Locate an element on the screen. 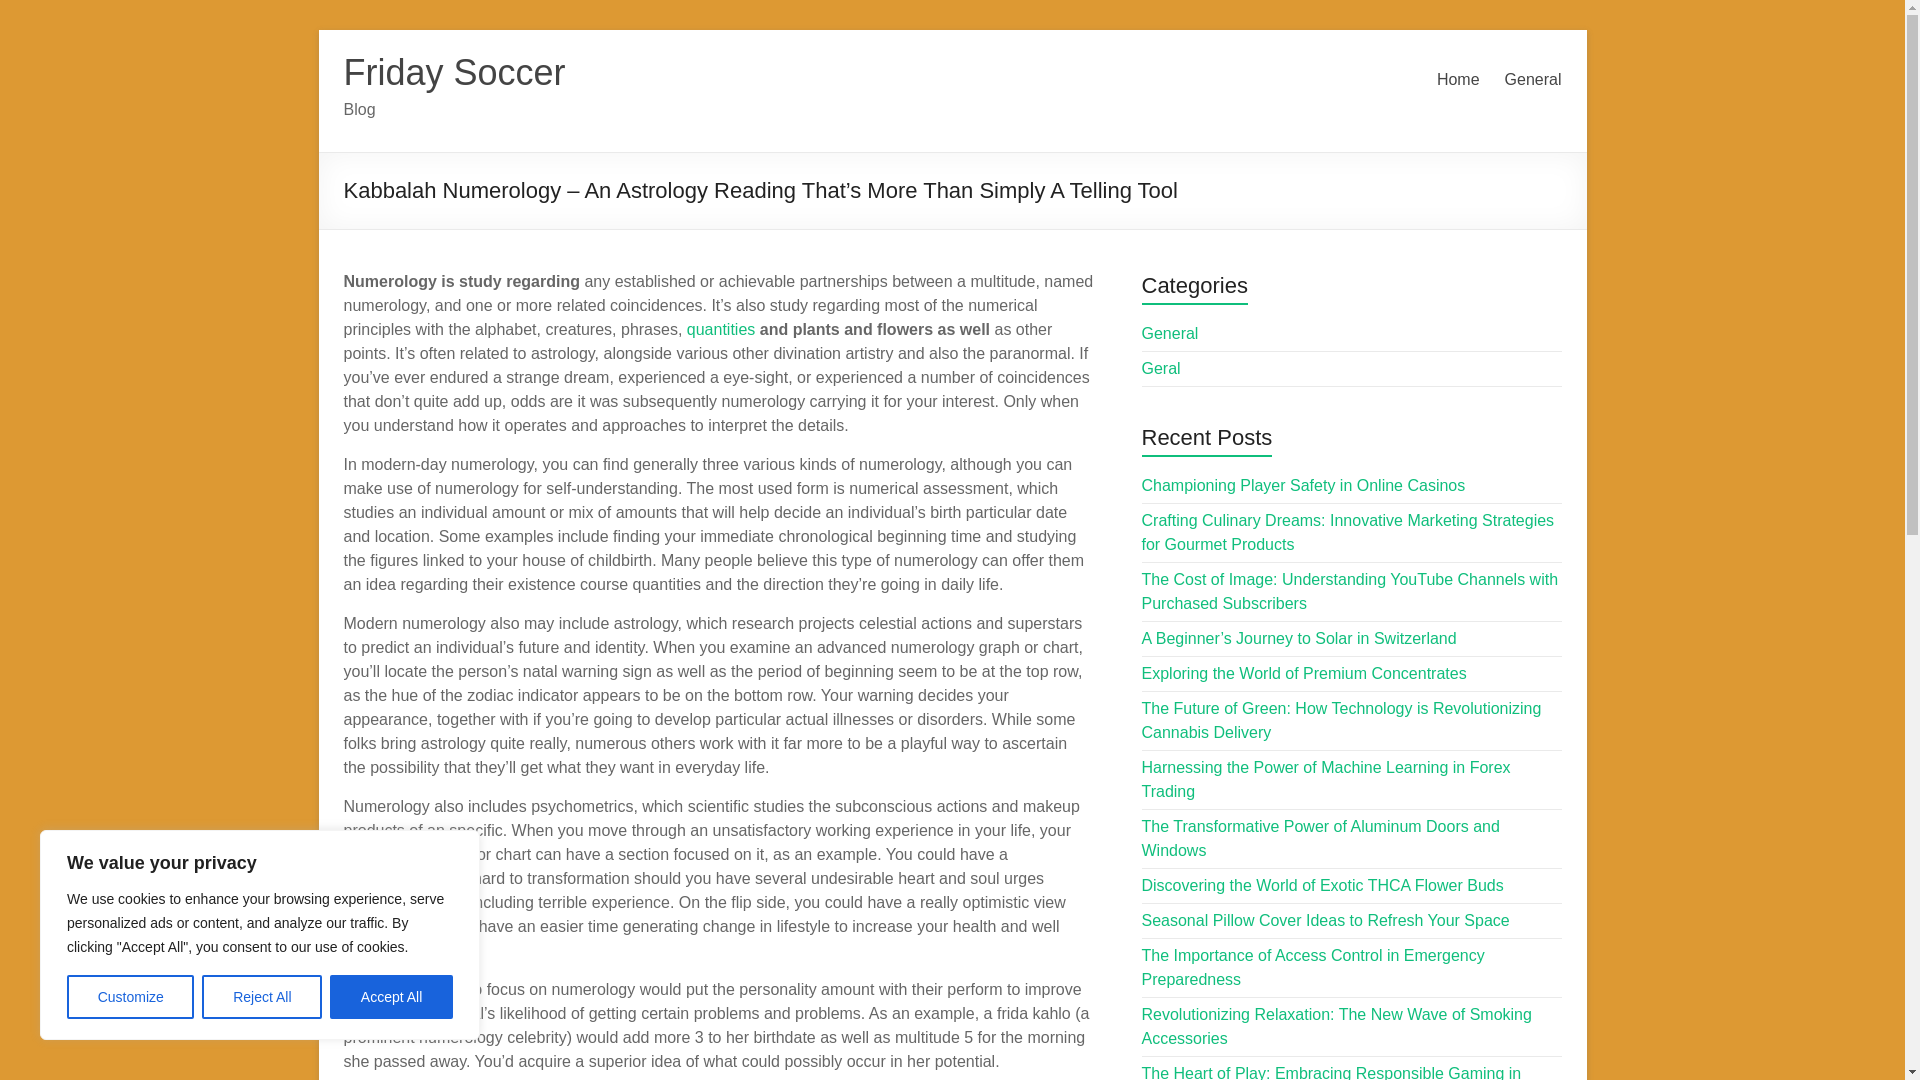 The width and height of the screenshot is (1920, 1080). Exploring the World of Premium Concentrates is located at coordinates (1304, 673).